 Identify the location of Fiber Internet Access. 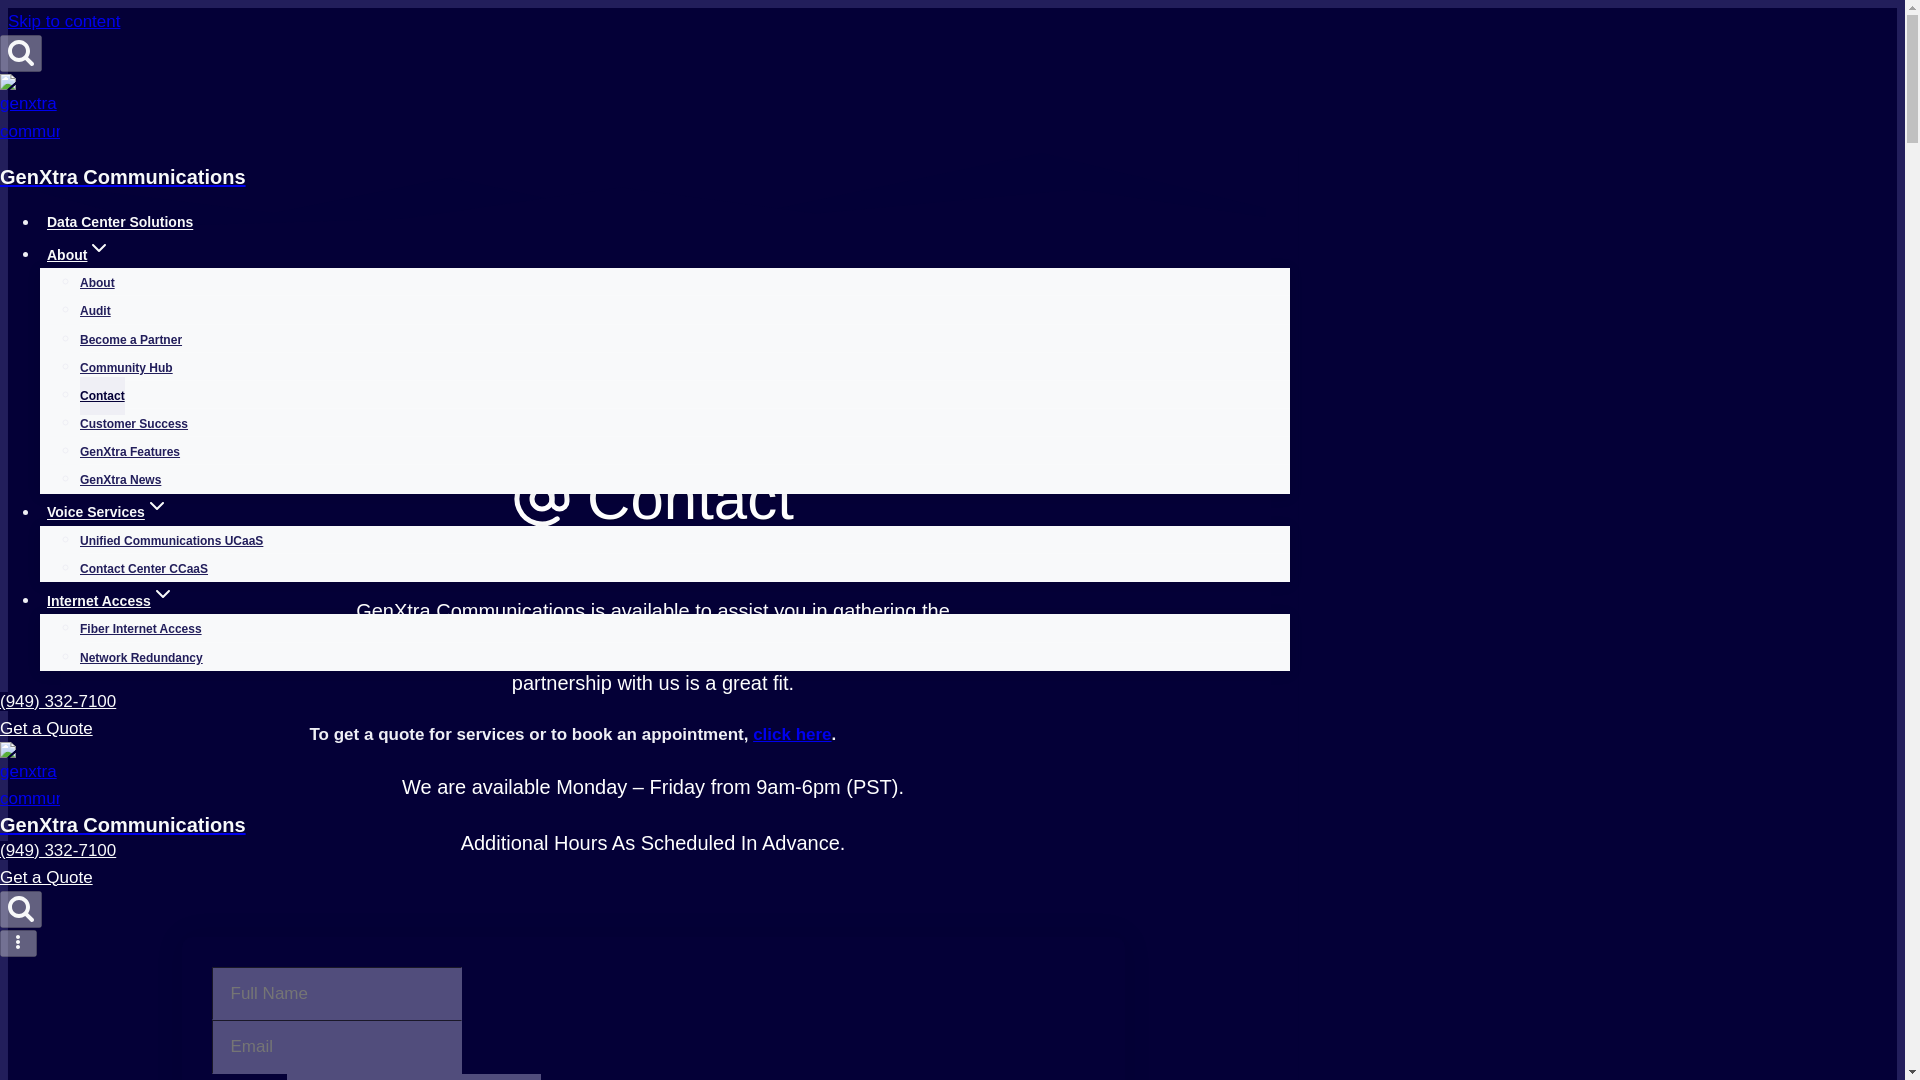
(140, 629).